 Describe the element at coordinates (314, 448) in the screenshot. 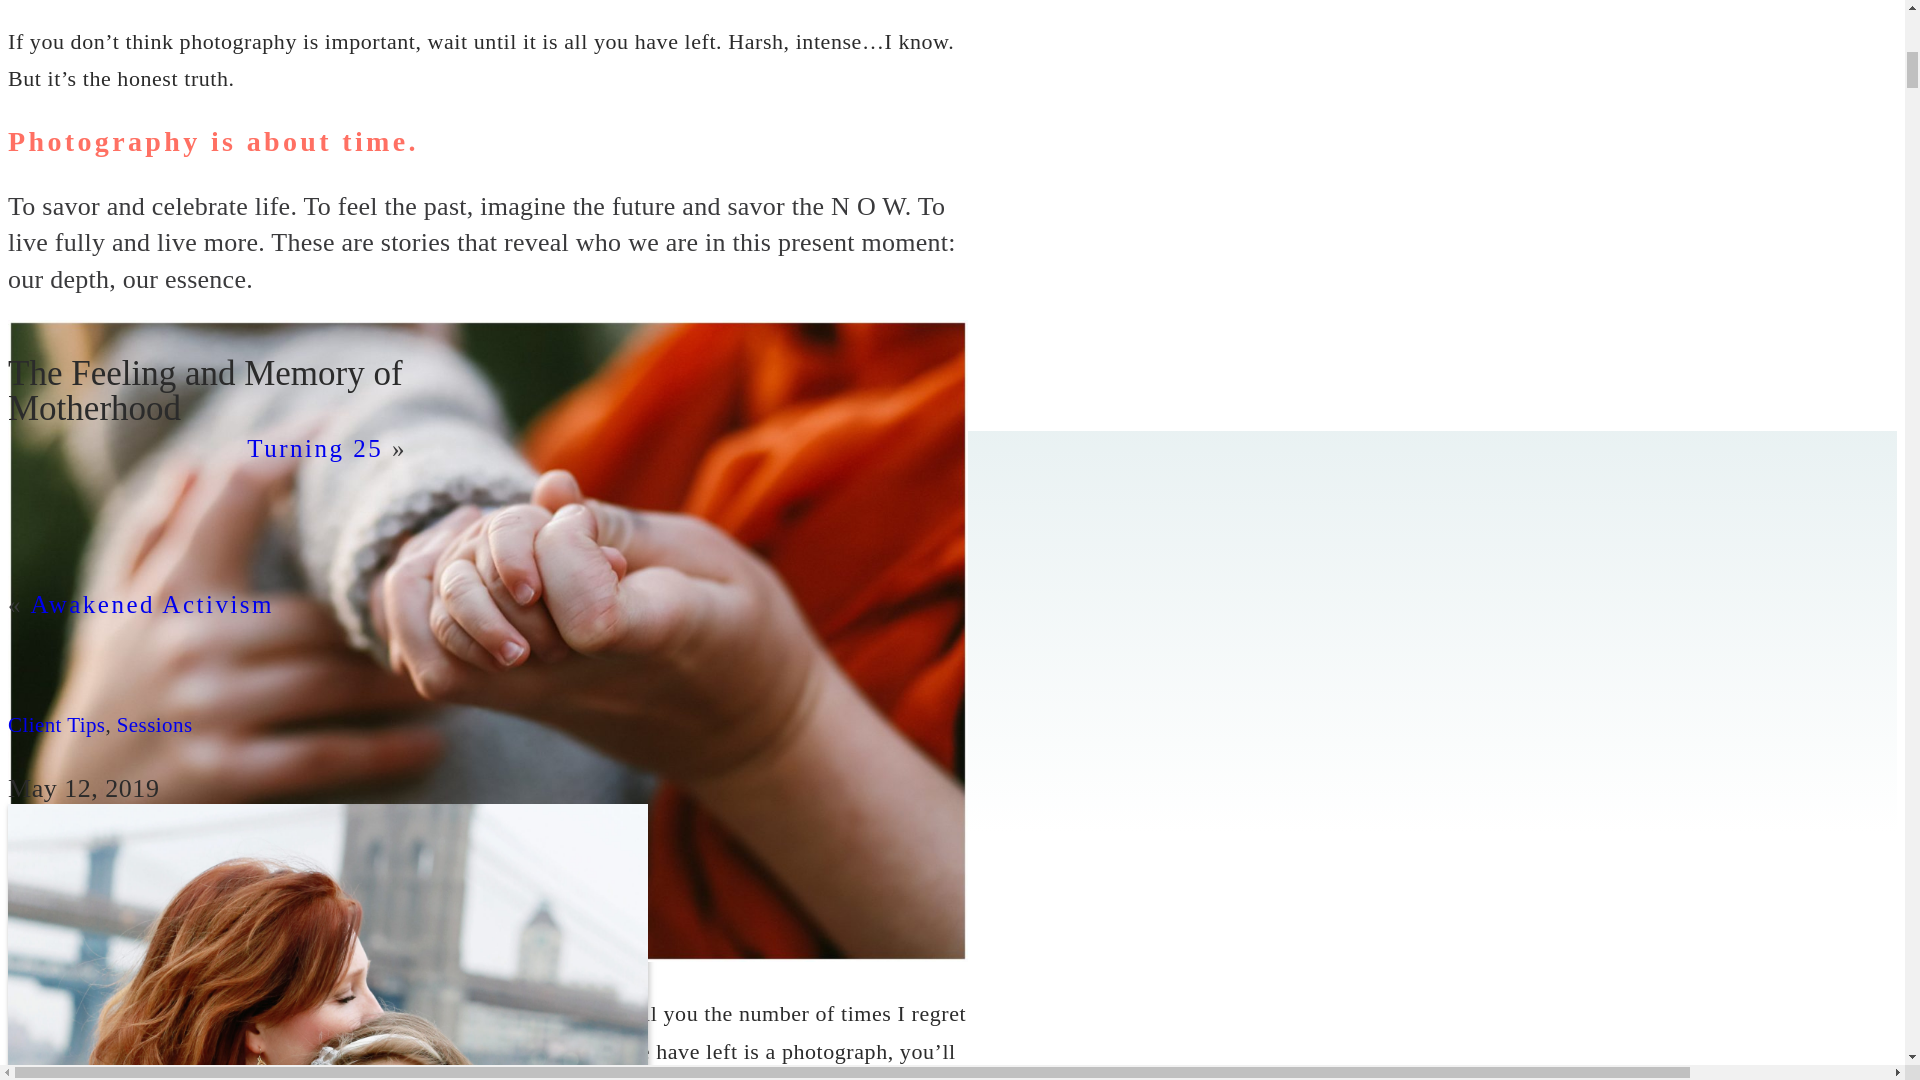

I see `Turning 25` at that location.